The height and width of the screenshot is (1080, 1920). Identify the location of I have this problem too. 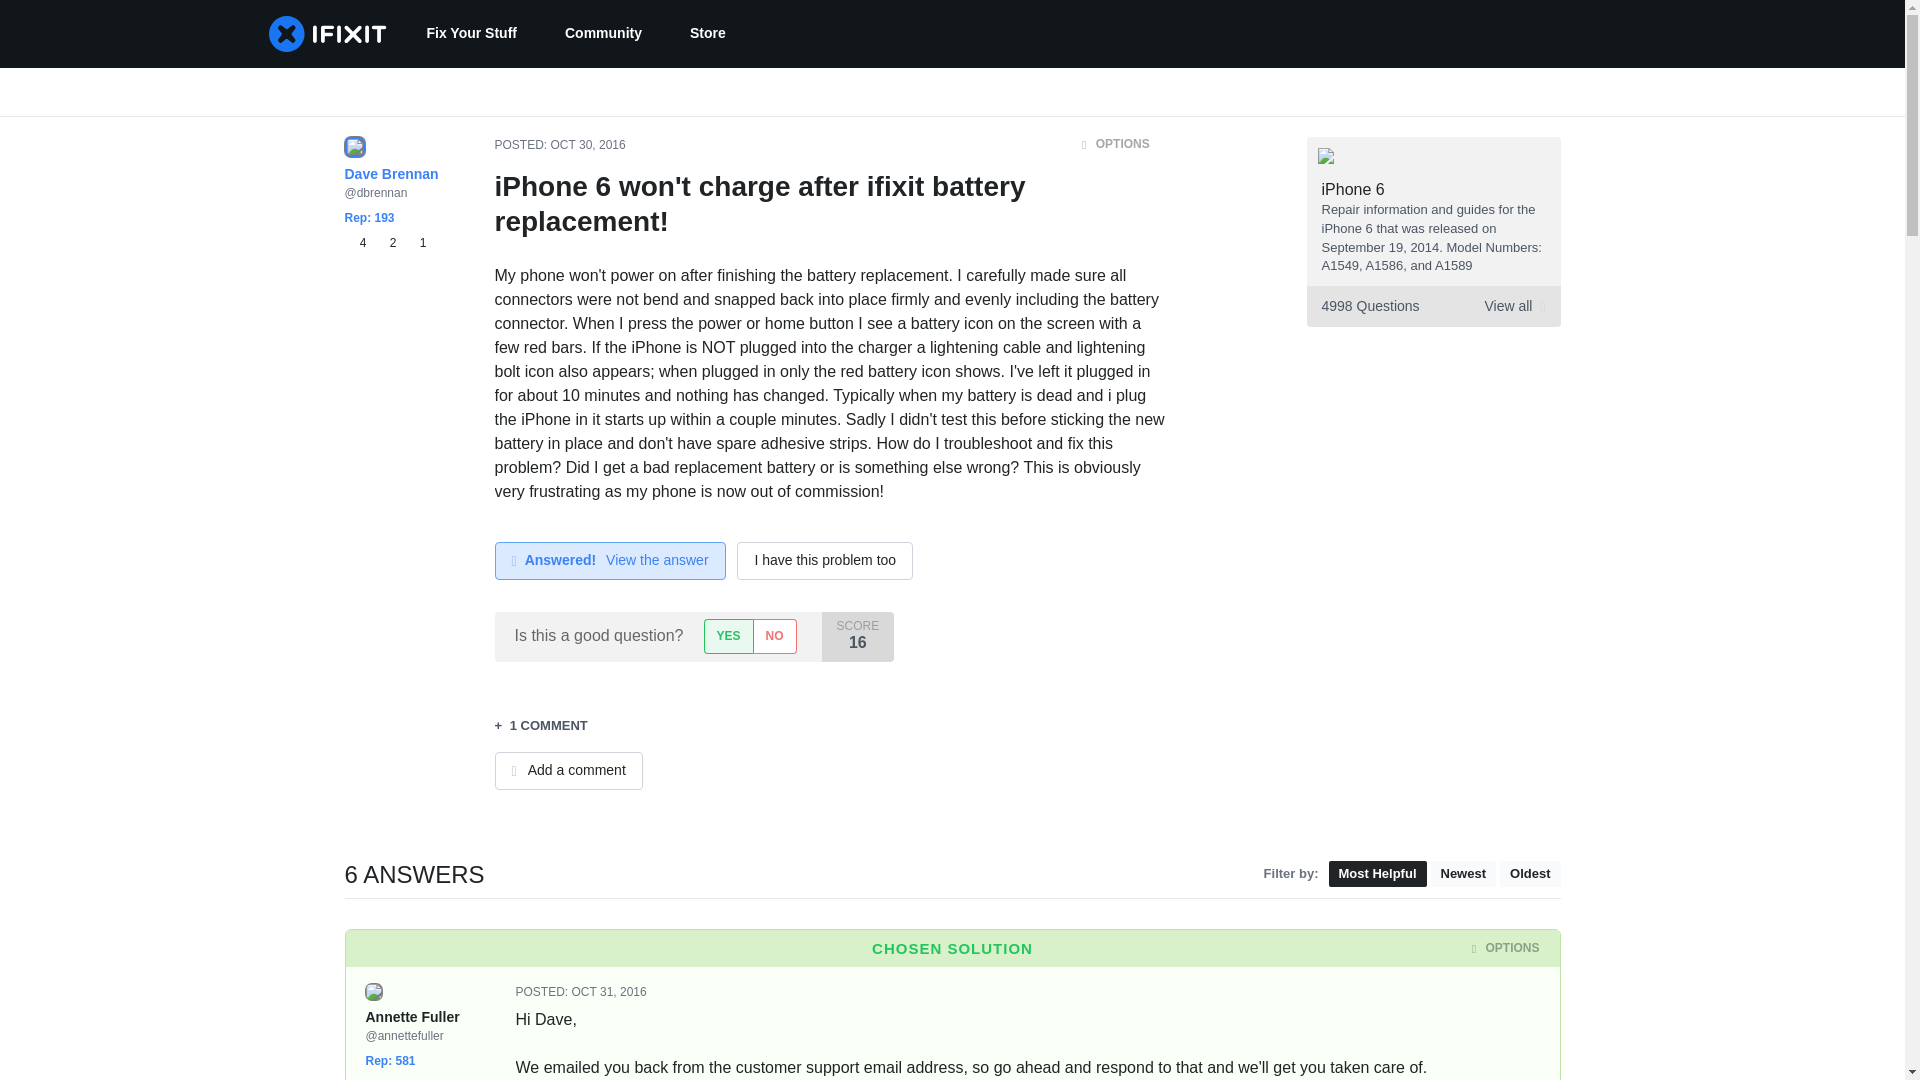
(825, 560).